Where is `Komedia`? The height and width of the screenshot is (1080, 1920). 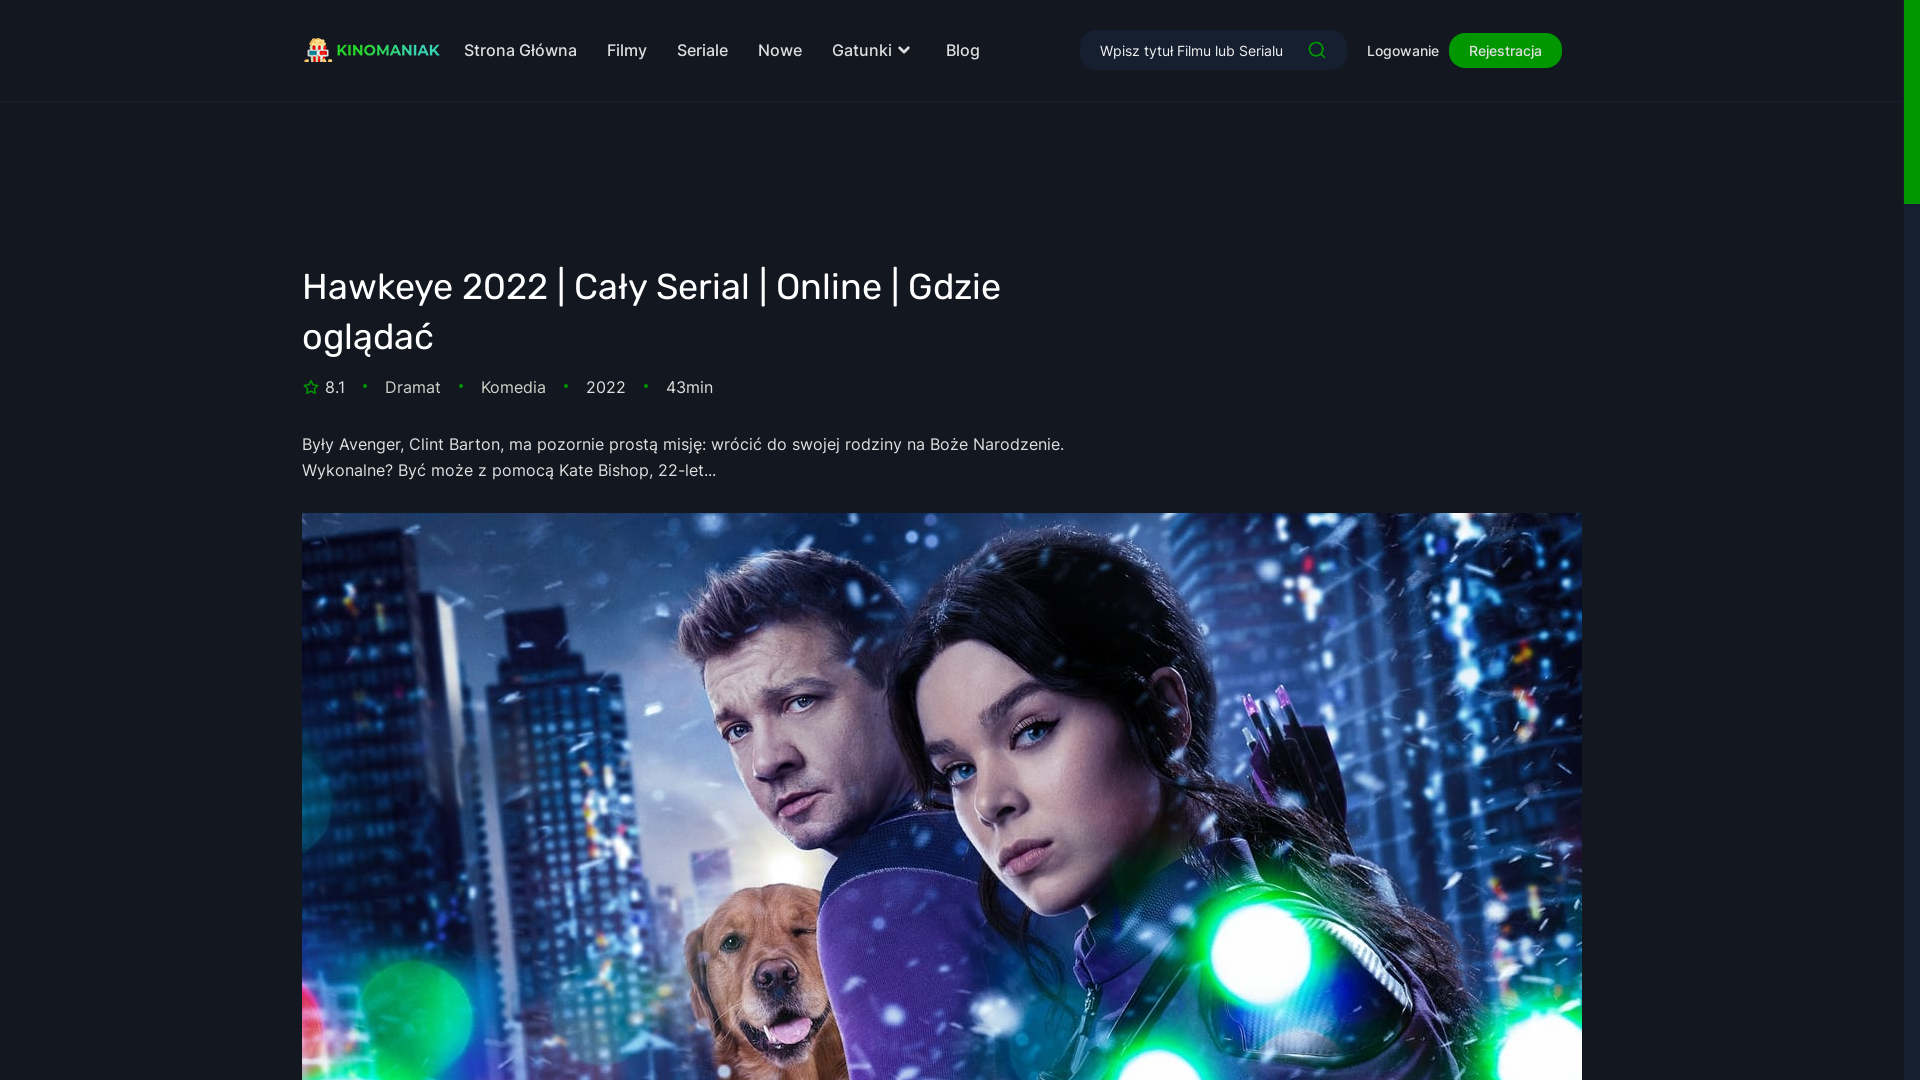 Komedia is located at coordinates (514, 387).